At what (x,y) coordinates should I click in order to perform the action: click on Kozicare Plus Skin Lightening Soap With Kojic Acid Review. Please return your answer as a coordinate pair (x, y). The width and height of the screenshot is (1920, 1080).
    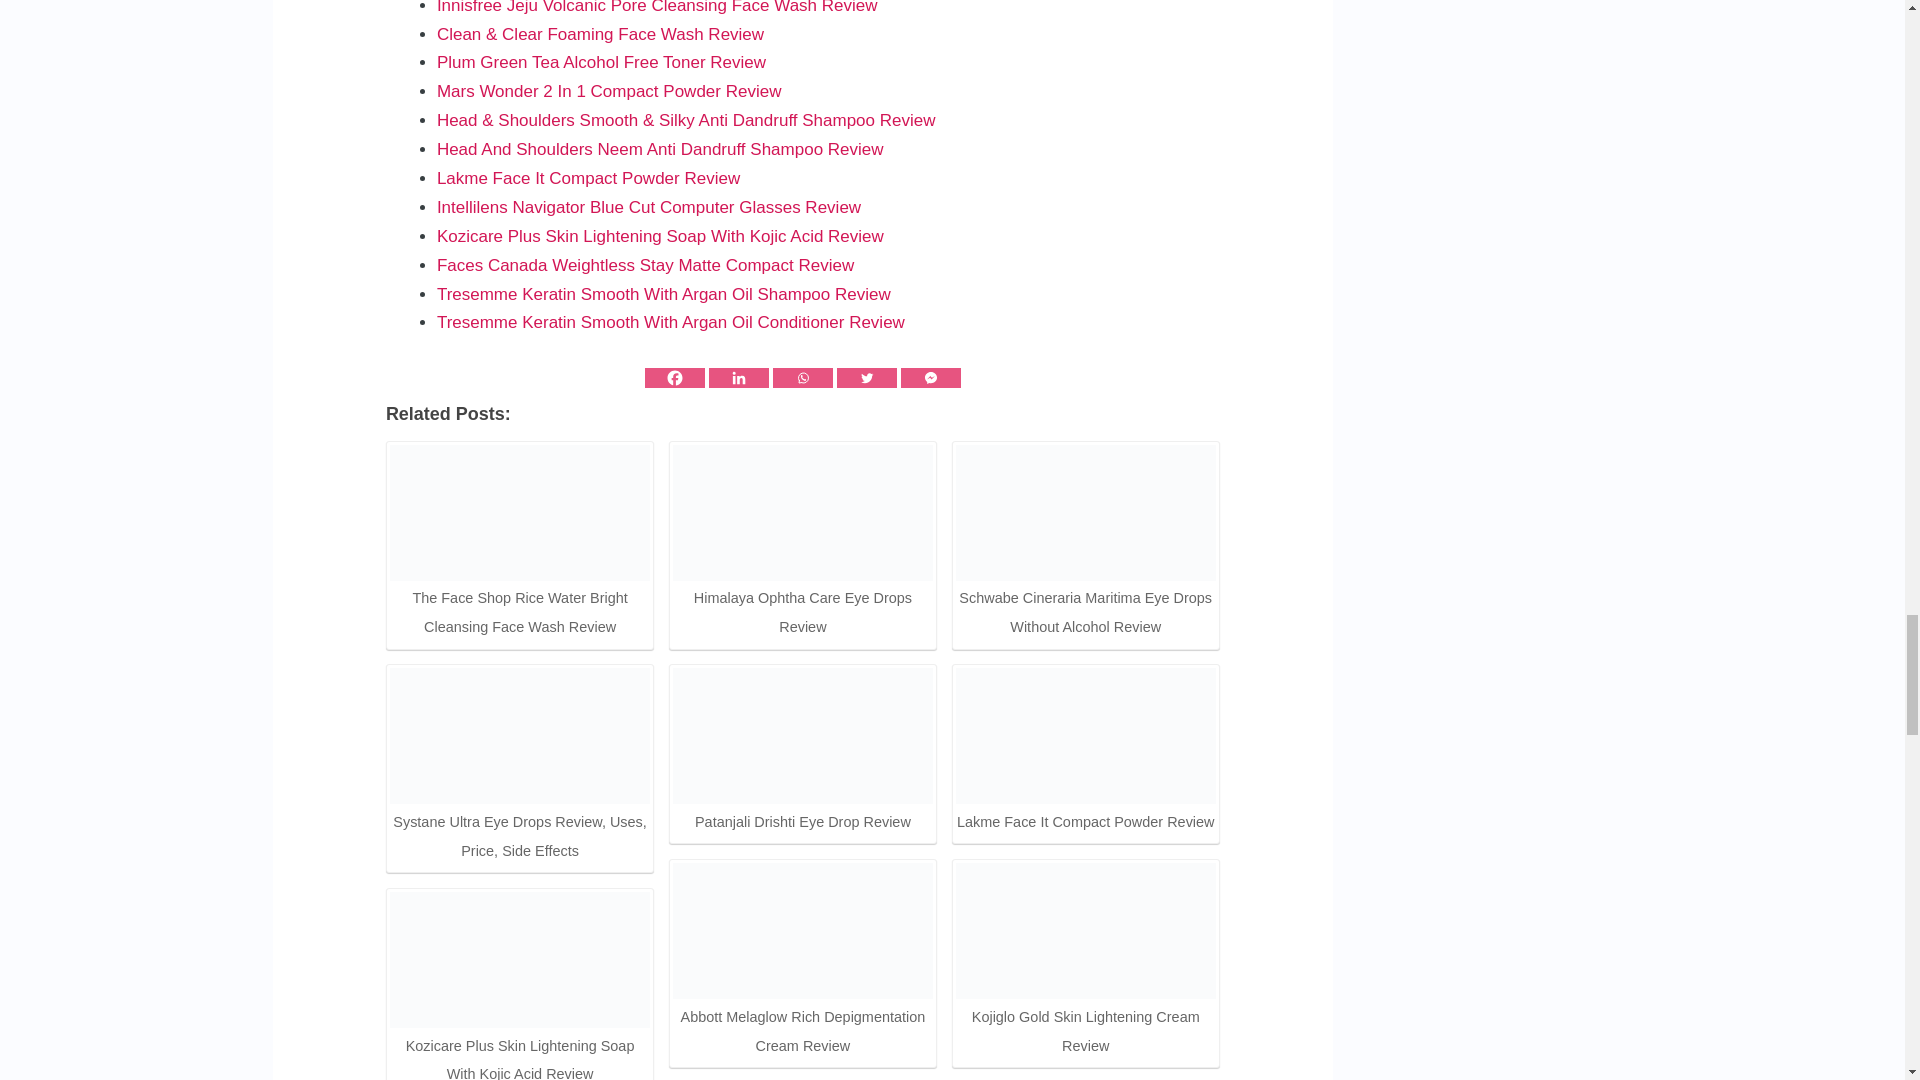
    Looking at the image, I should click on (520, 960).